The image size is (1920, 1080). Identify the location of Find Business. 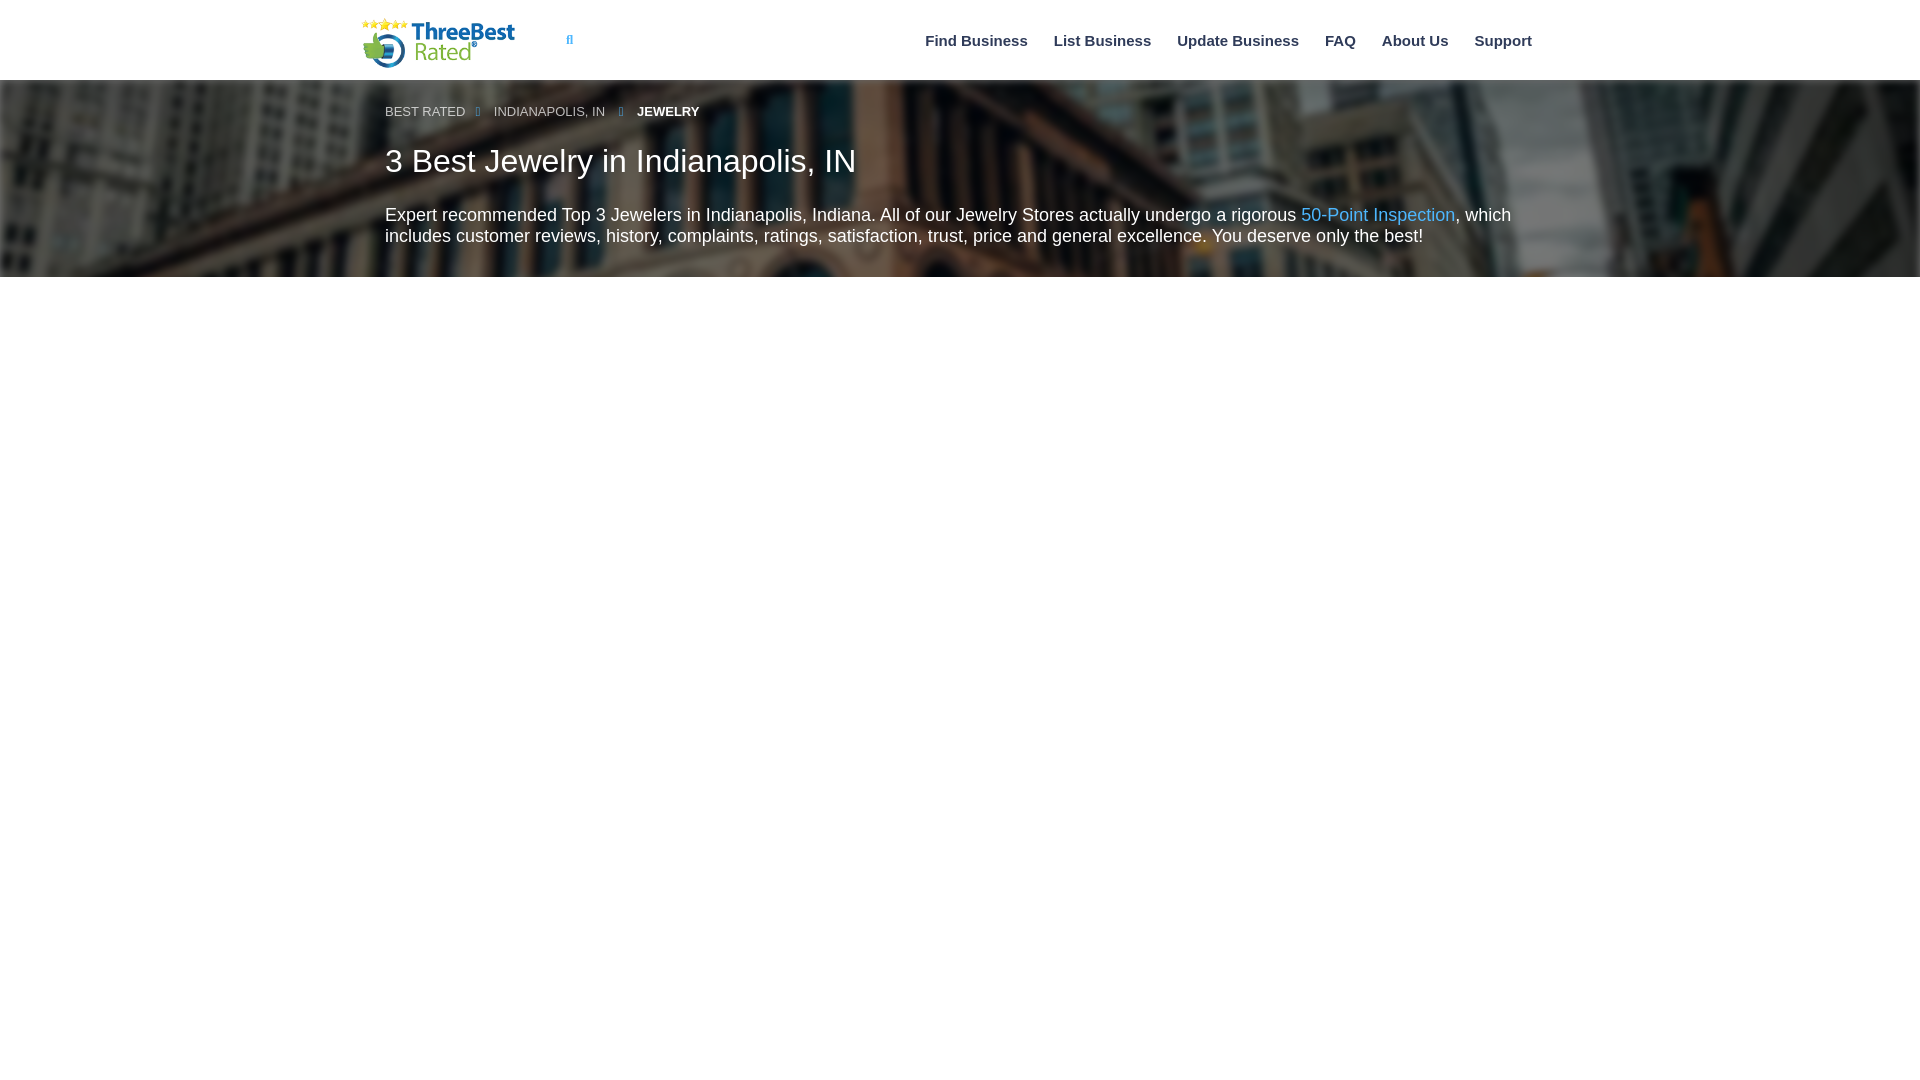
(976, 40).